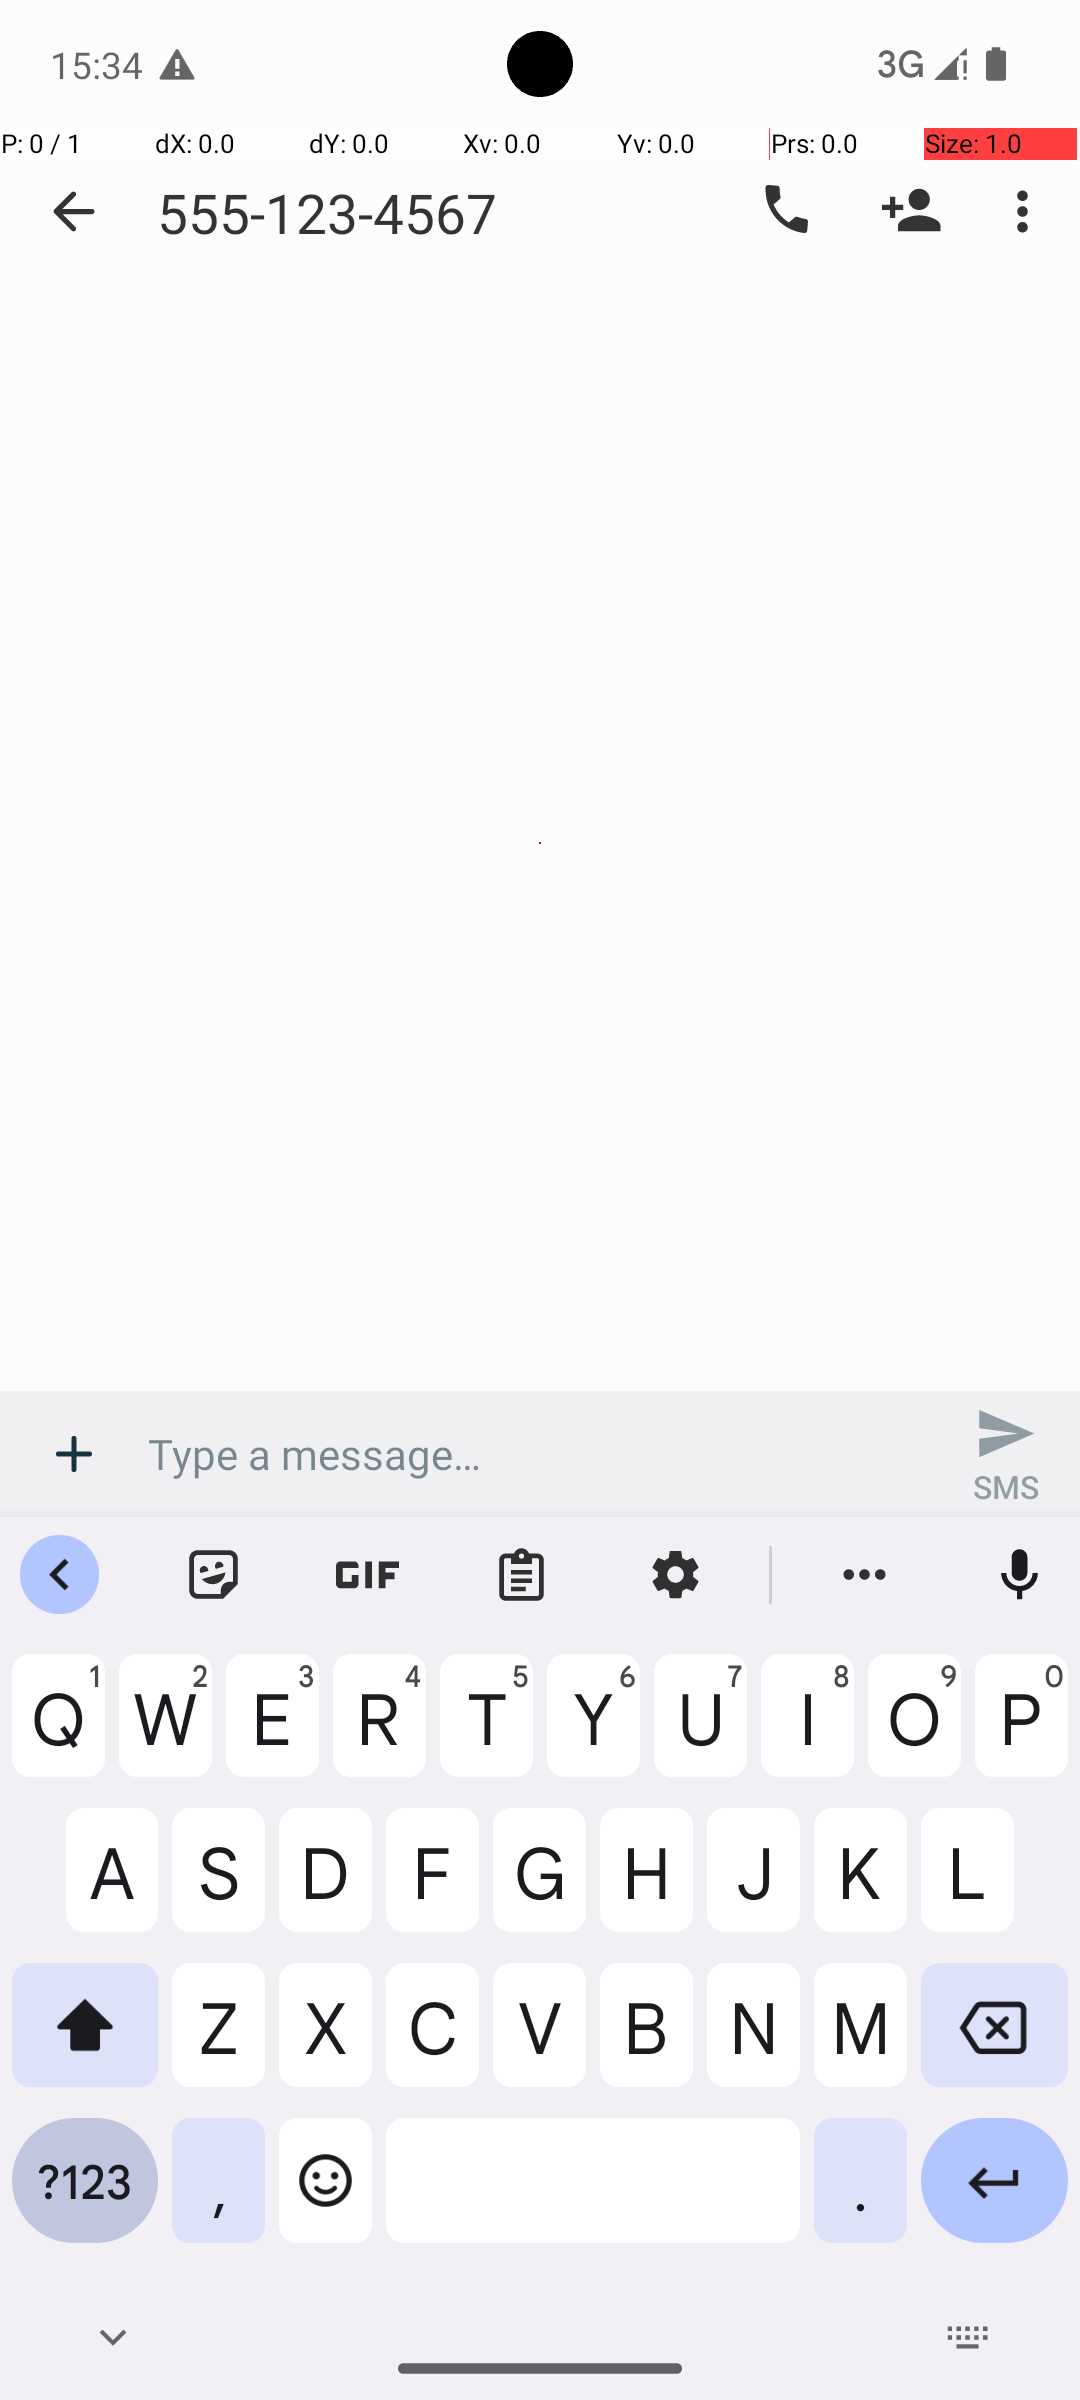 The width and height of the screenshot is (1080, 2400). I want to click on Add Person, so click(912, 211).